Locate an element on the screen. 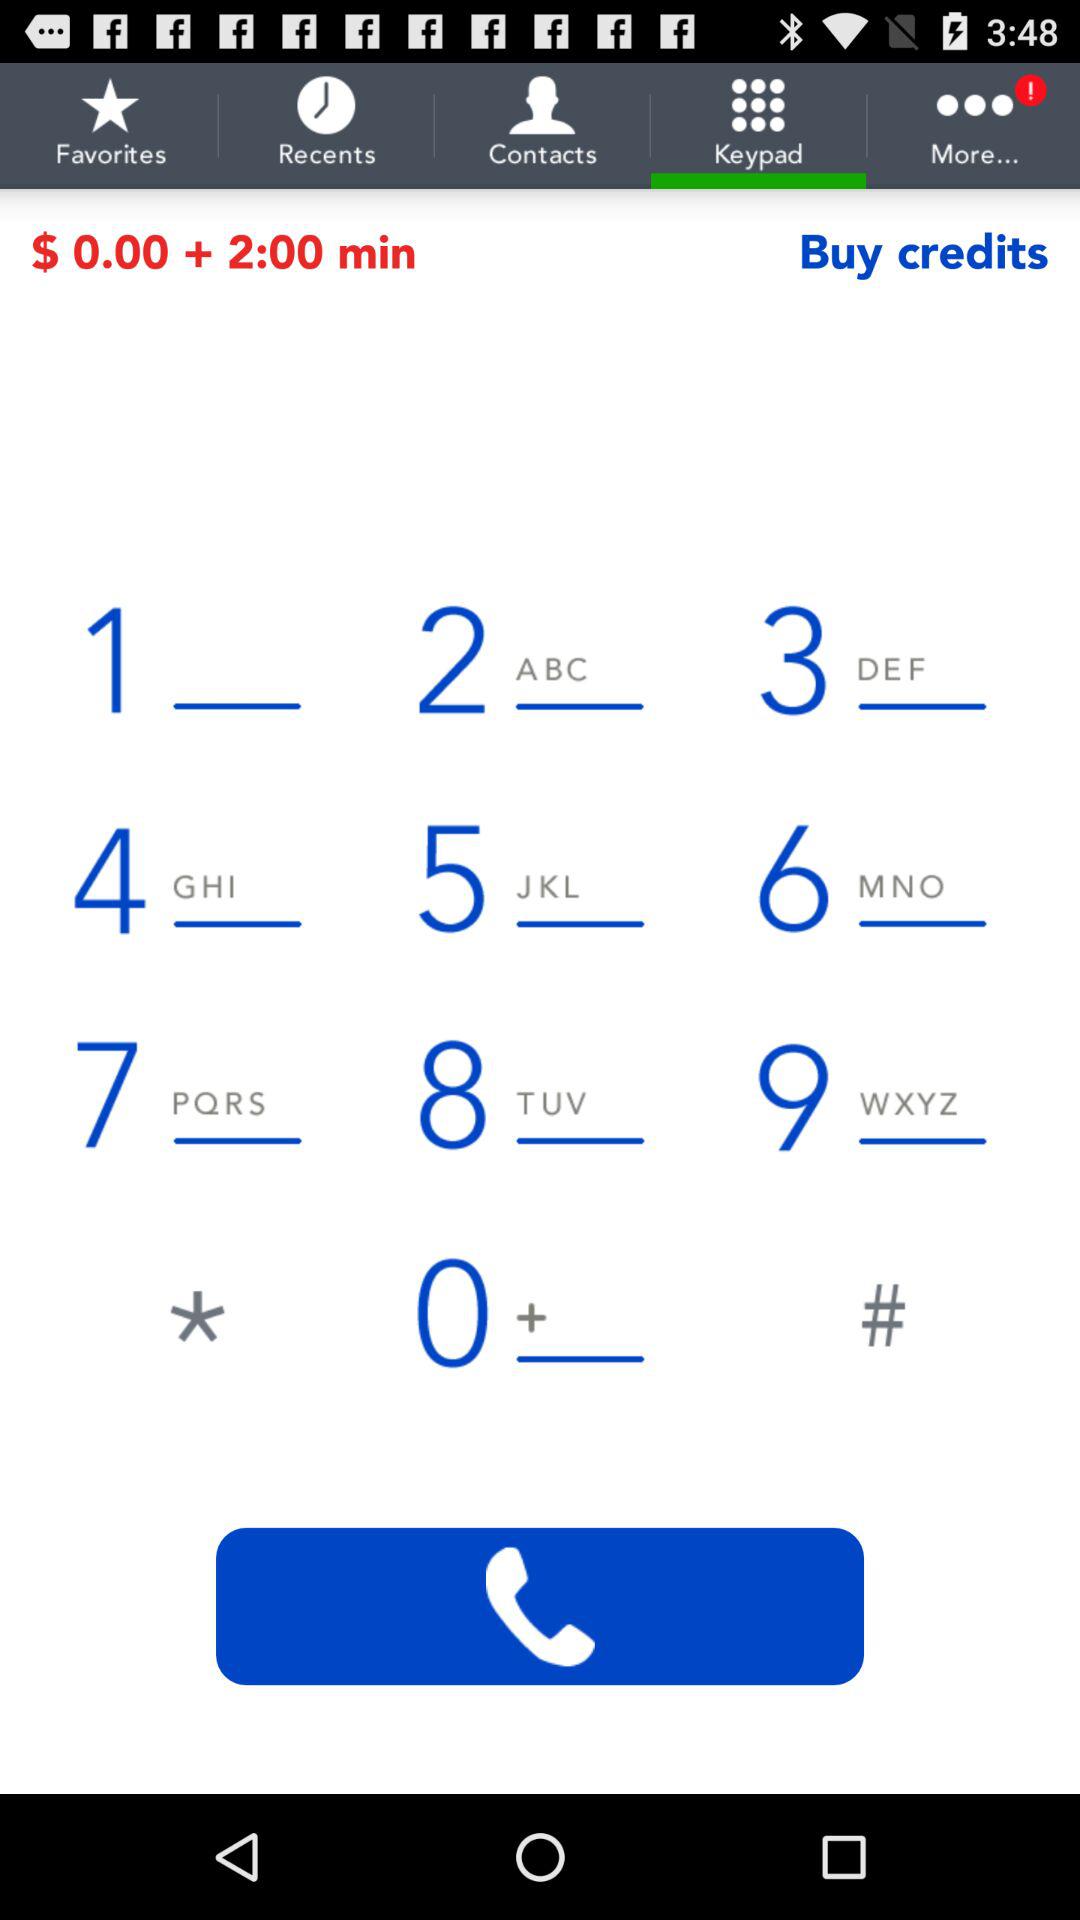  click on more options symbol is located at coordinates (975, 126).